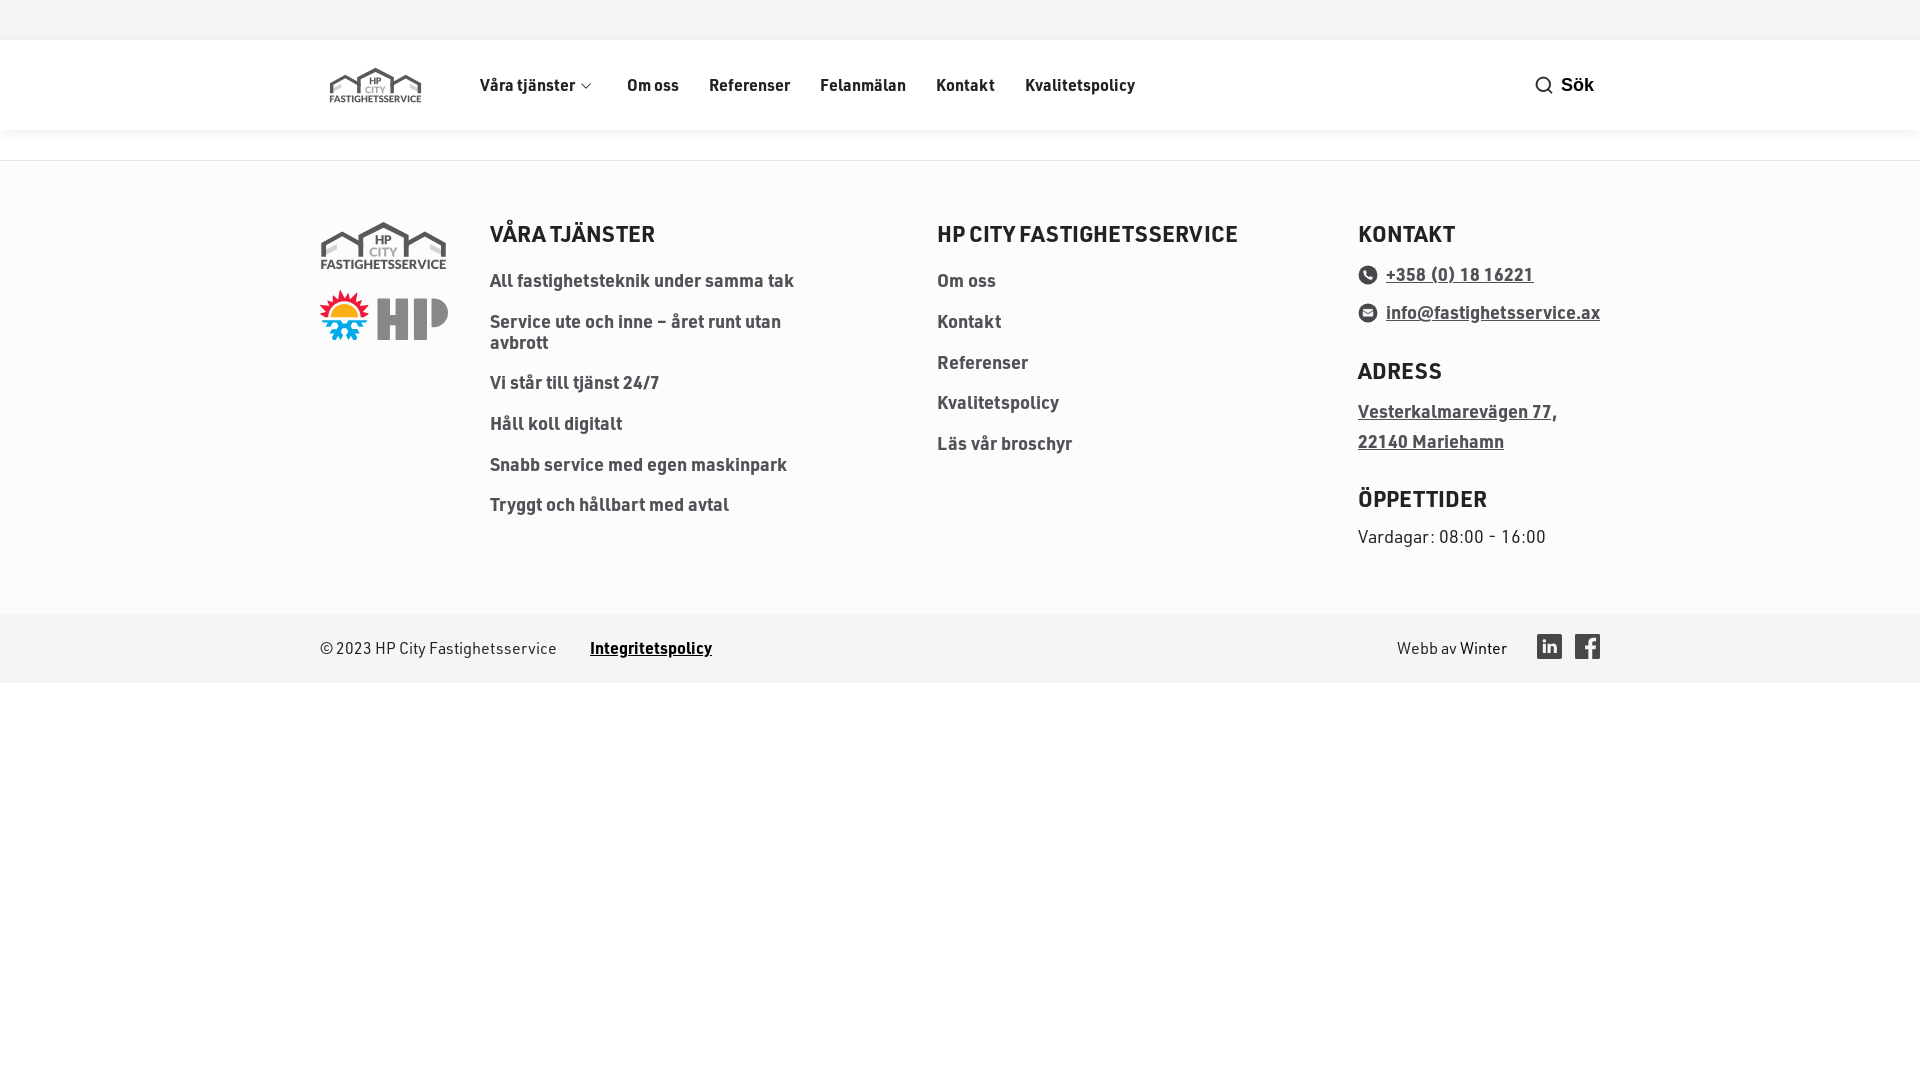 This screenshot has width=1920, height=1080. What do you see at coordinates (1479, 312) in the screenshot?
I see `info@fastighetsservice.ax` at bounding box center [1479, 312].